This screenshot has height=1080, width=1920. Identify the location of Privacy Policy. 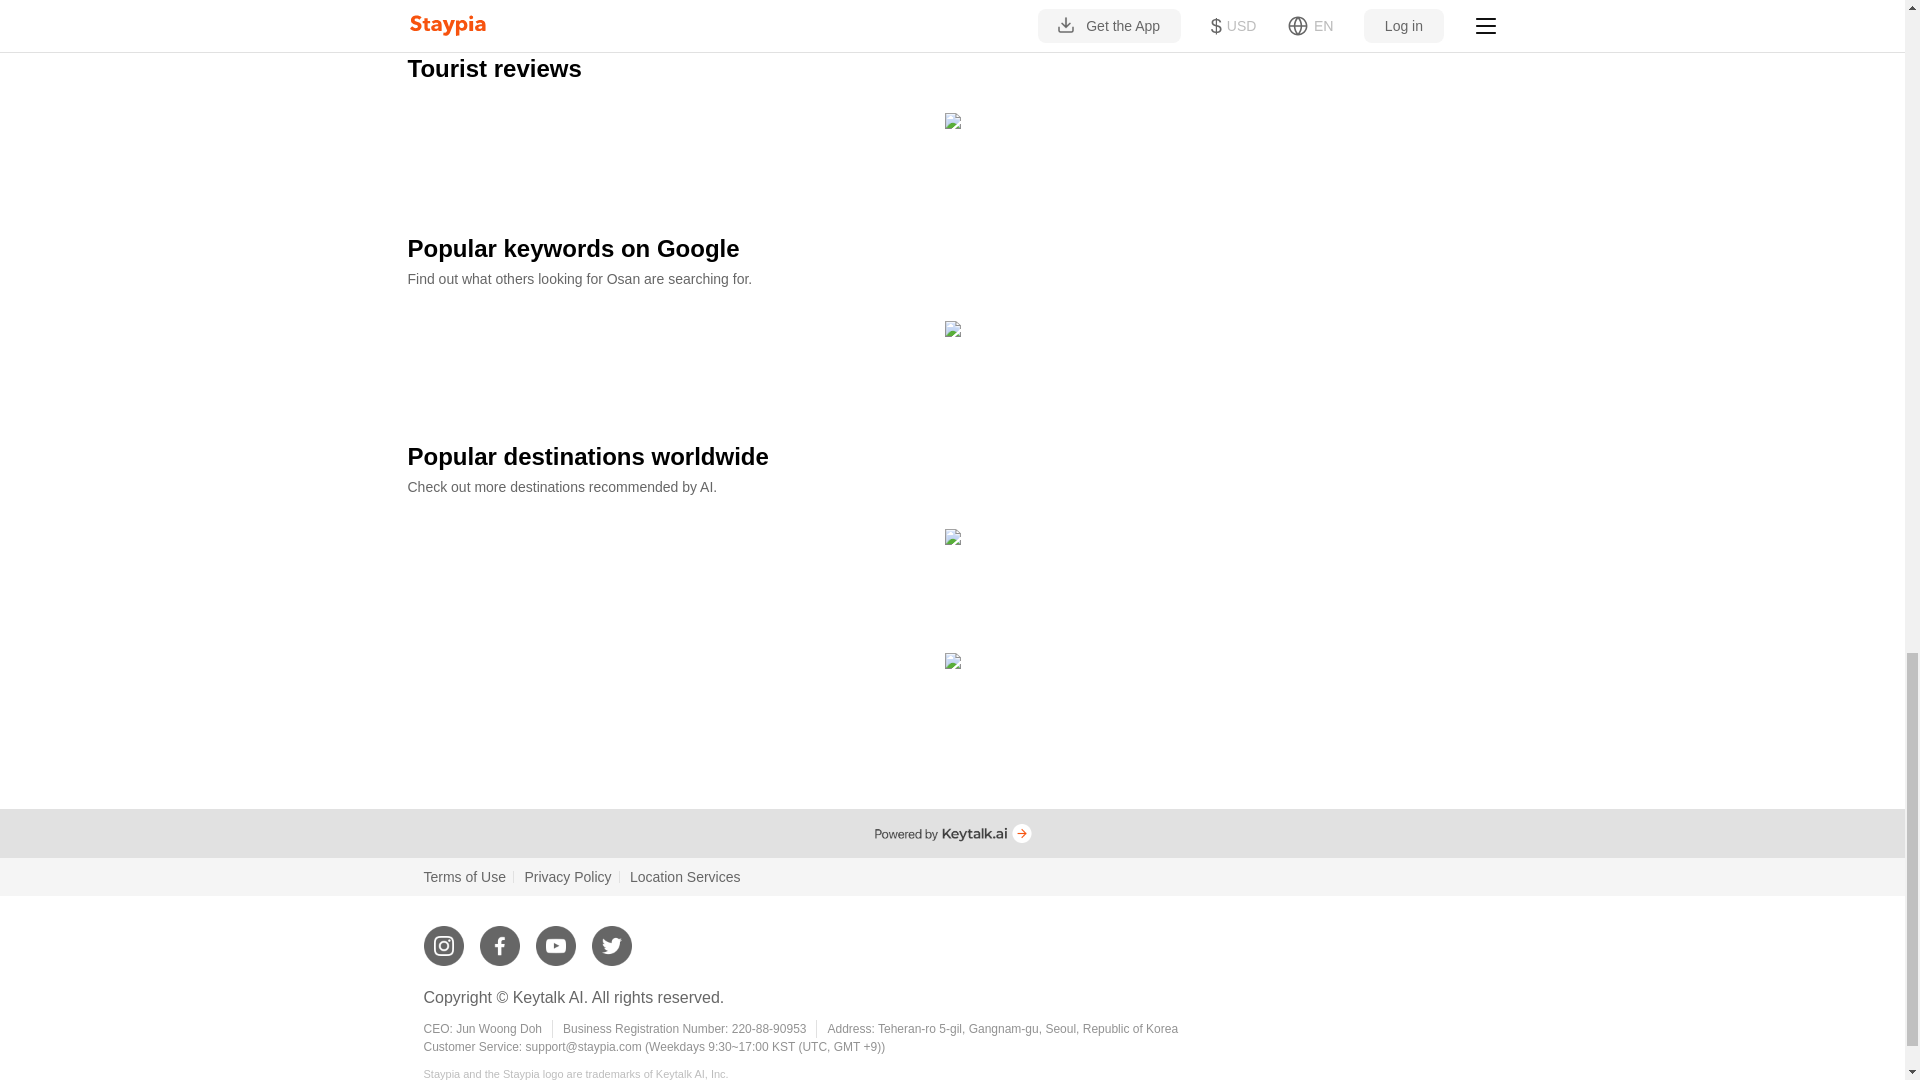
(567, 876).